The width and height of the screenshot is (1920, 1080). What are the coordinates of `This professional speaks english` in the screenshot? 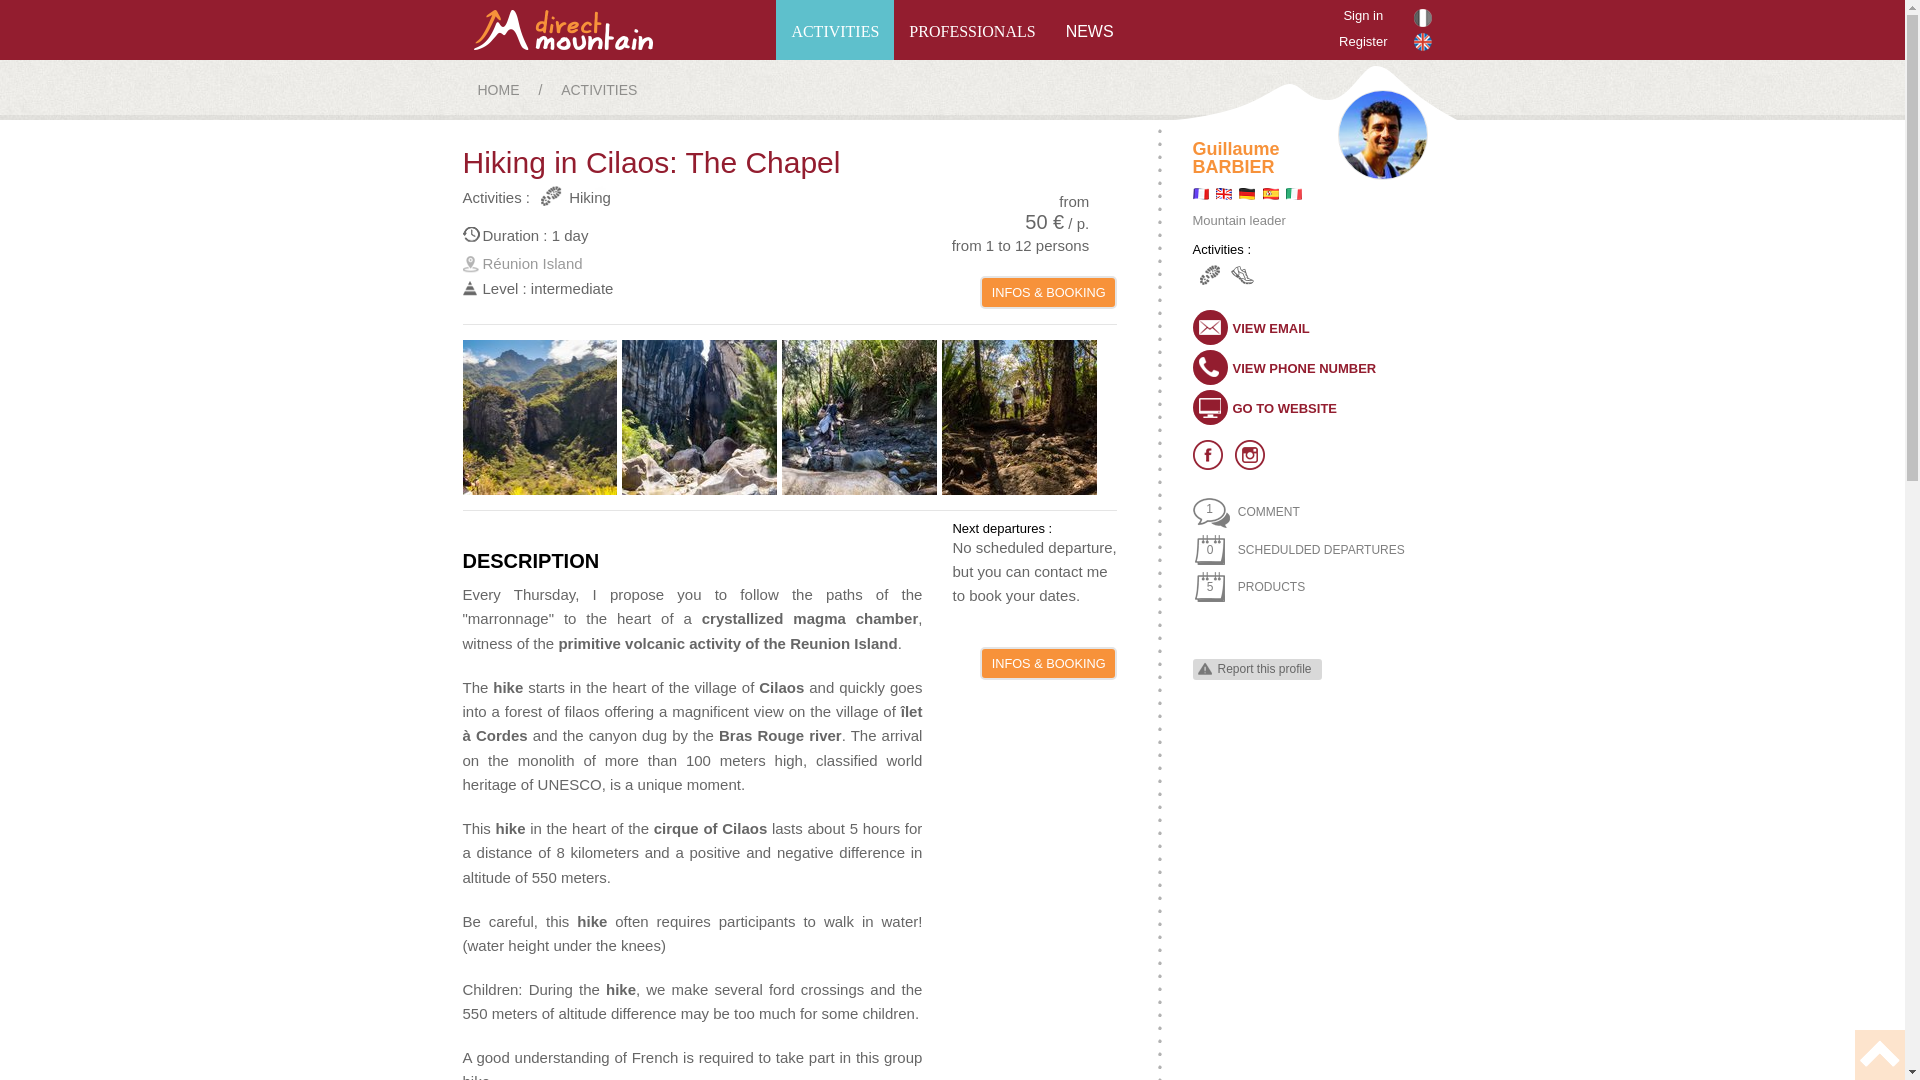 It's located at (1224, 193).